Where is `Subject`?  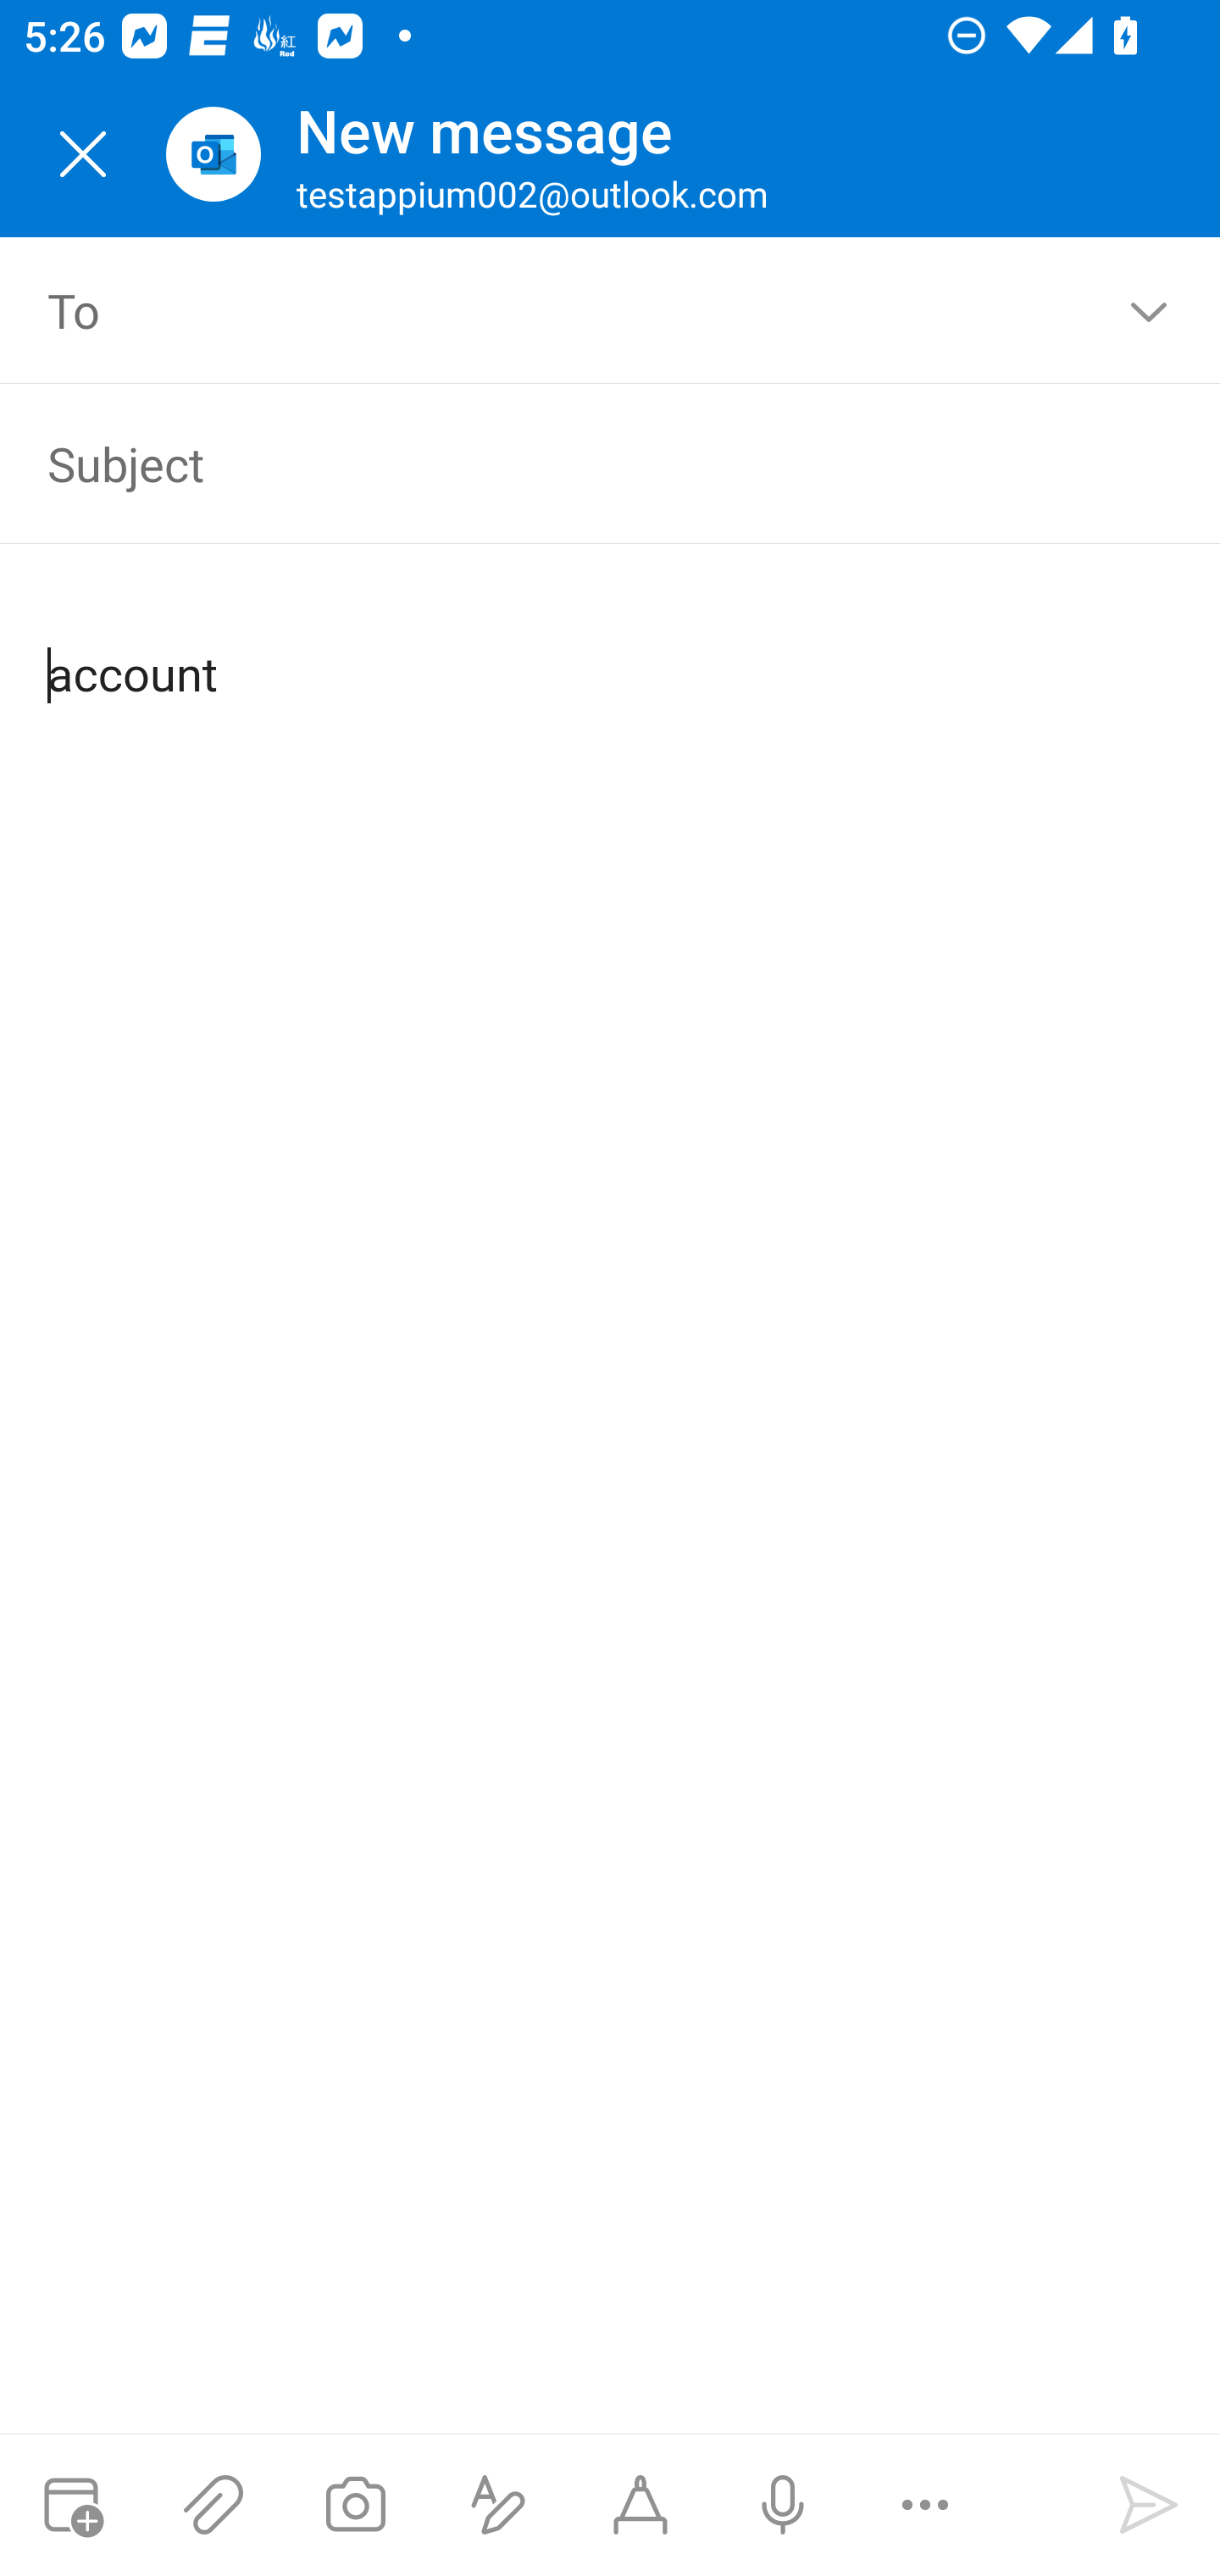 Subject is located at coordinates (563, 463).